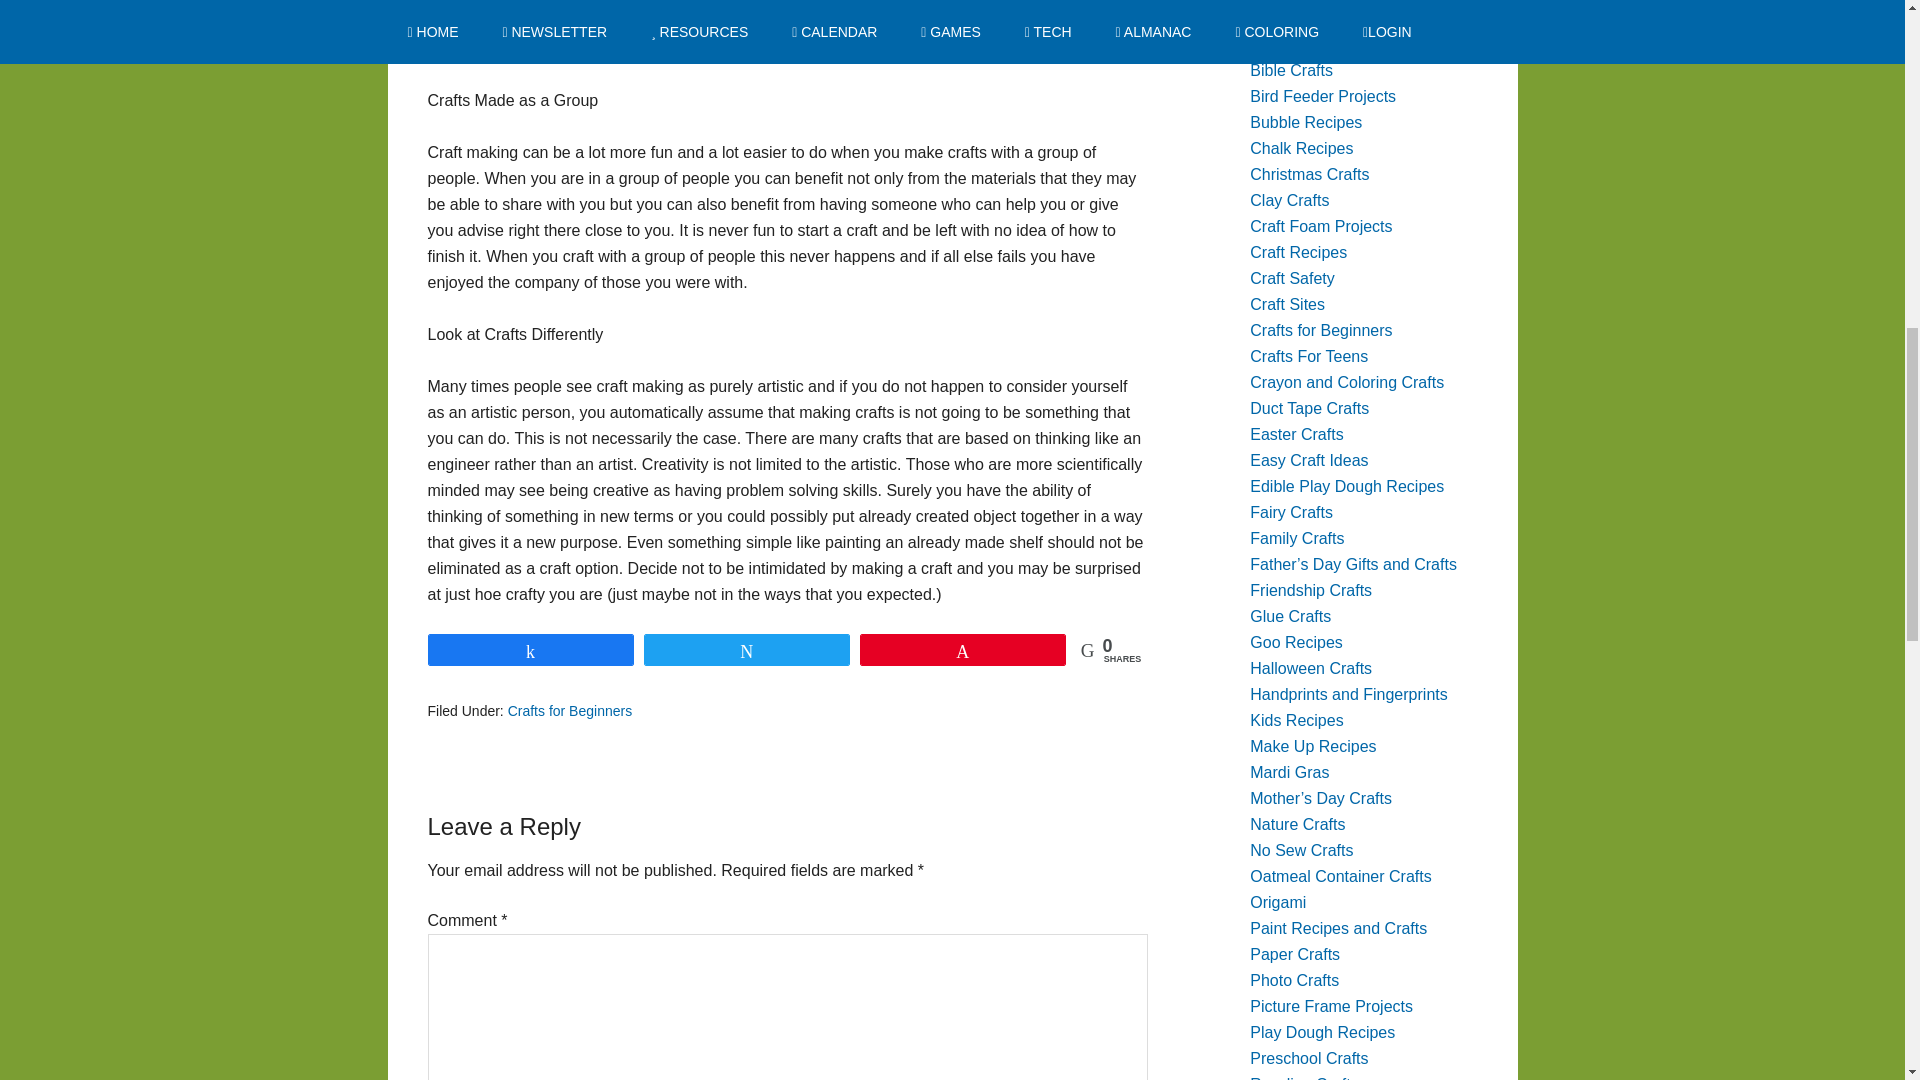 Image resolution: width=1920 pixels, height=1080 pixels. I want to click on View all posts filed under Chalk Recipes, so click(1301, 148).